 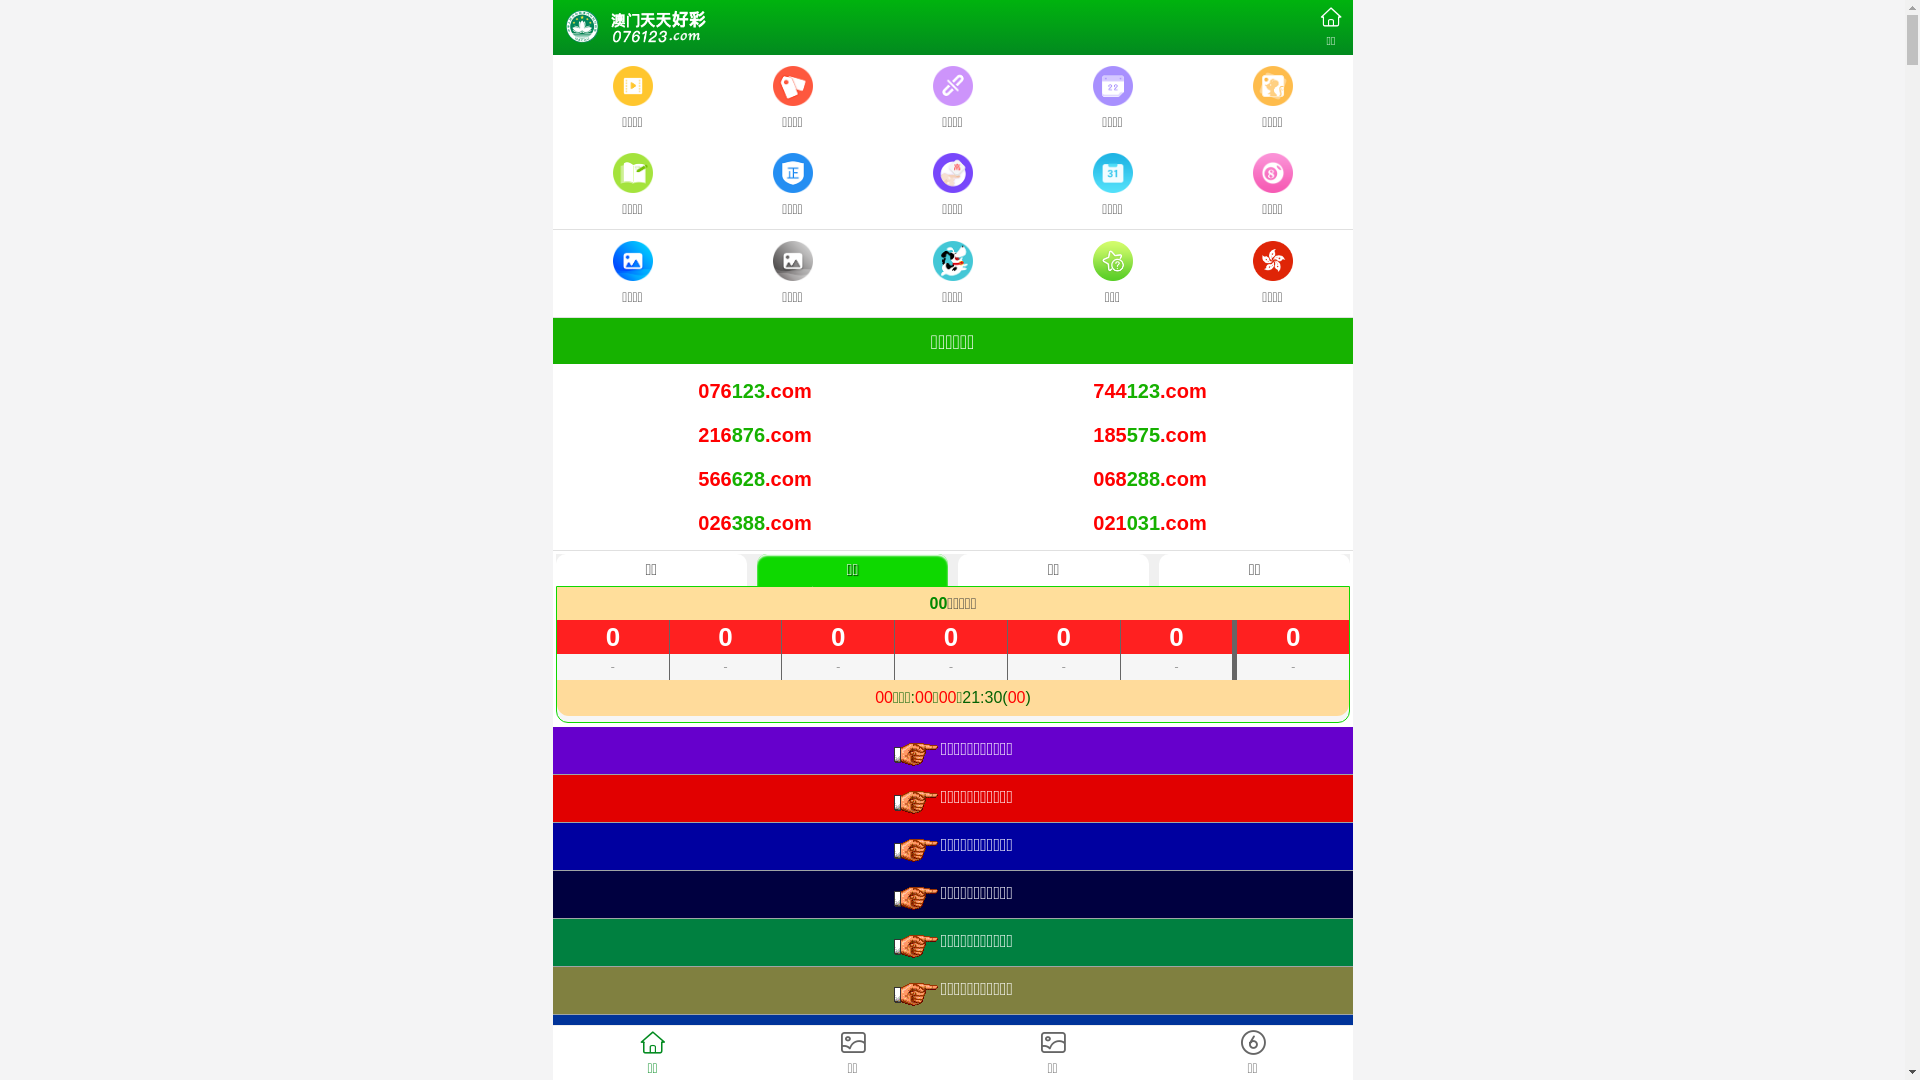 I want to click on 185575.com, so click(x=1150, y=436).